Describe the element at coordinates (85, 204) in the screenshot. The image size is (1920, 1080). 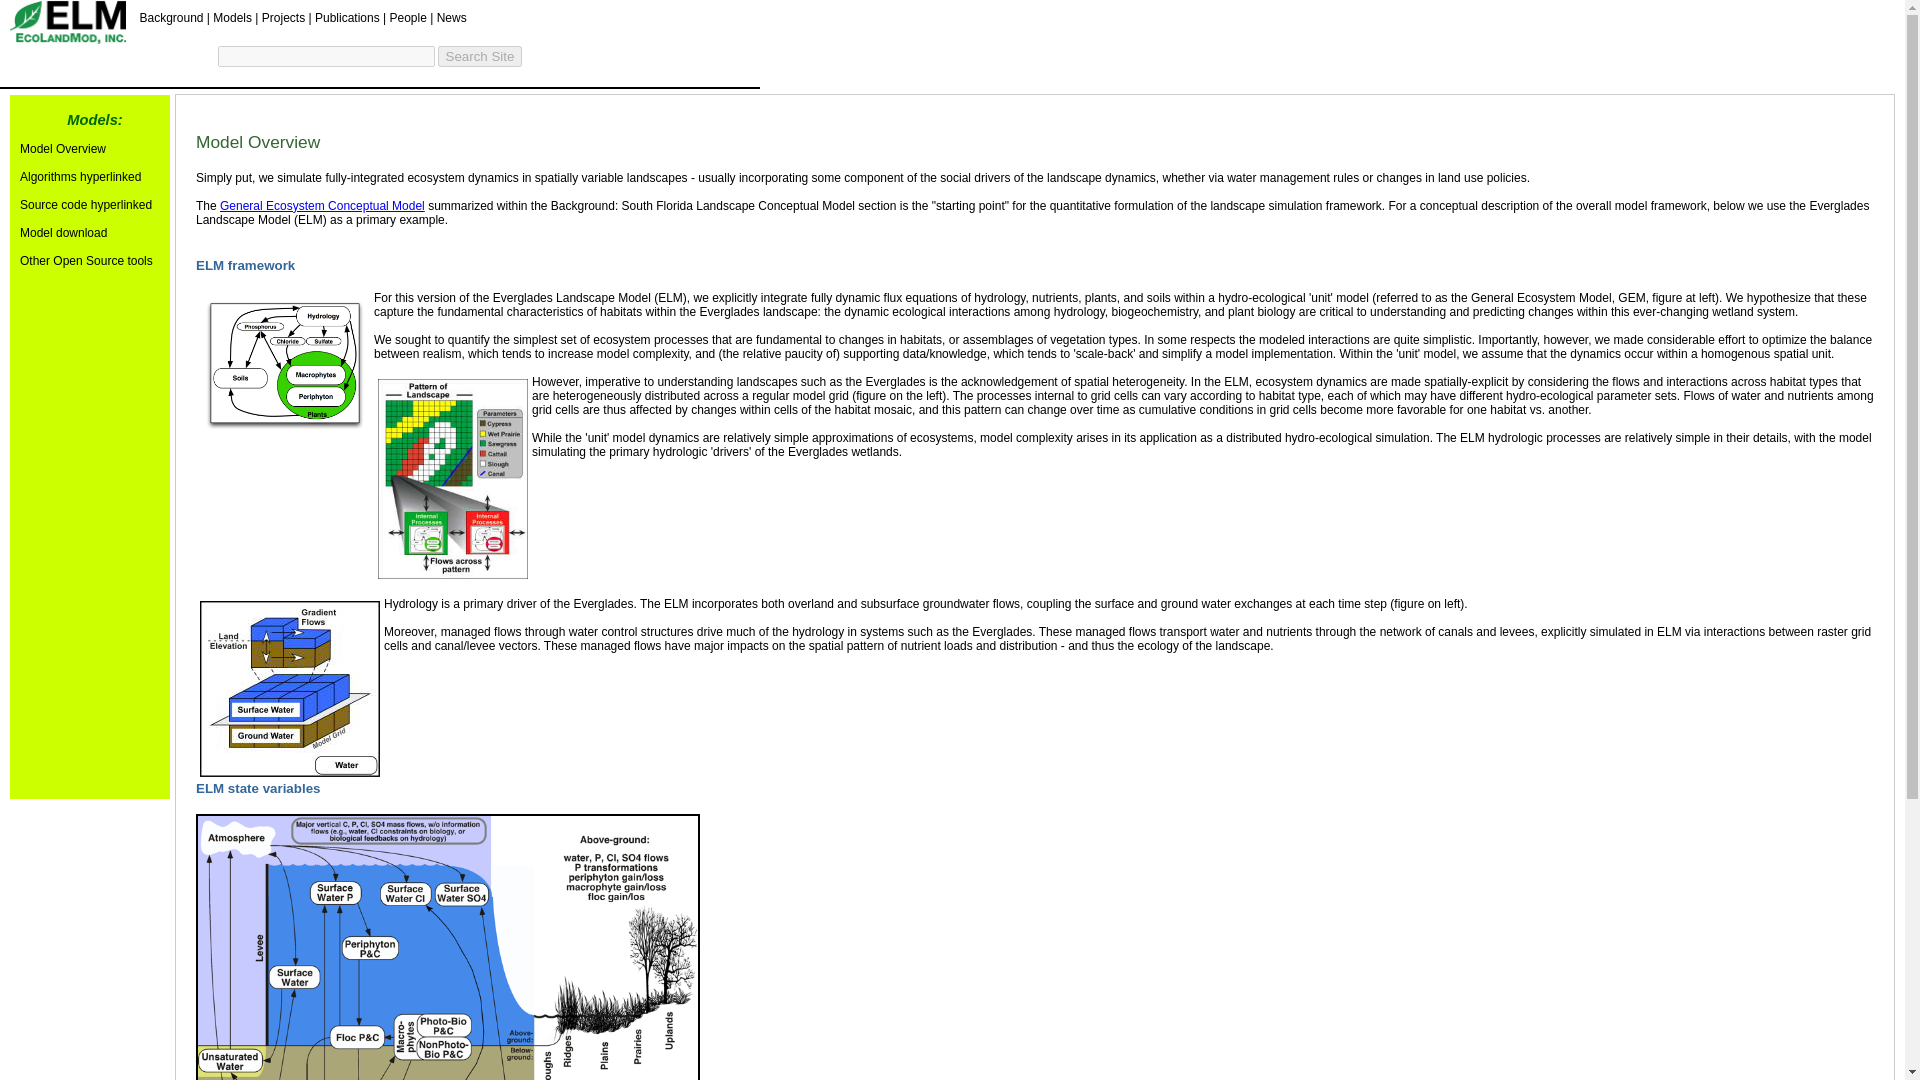
I see `Source code hyperlinked` at that location.